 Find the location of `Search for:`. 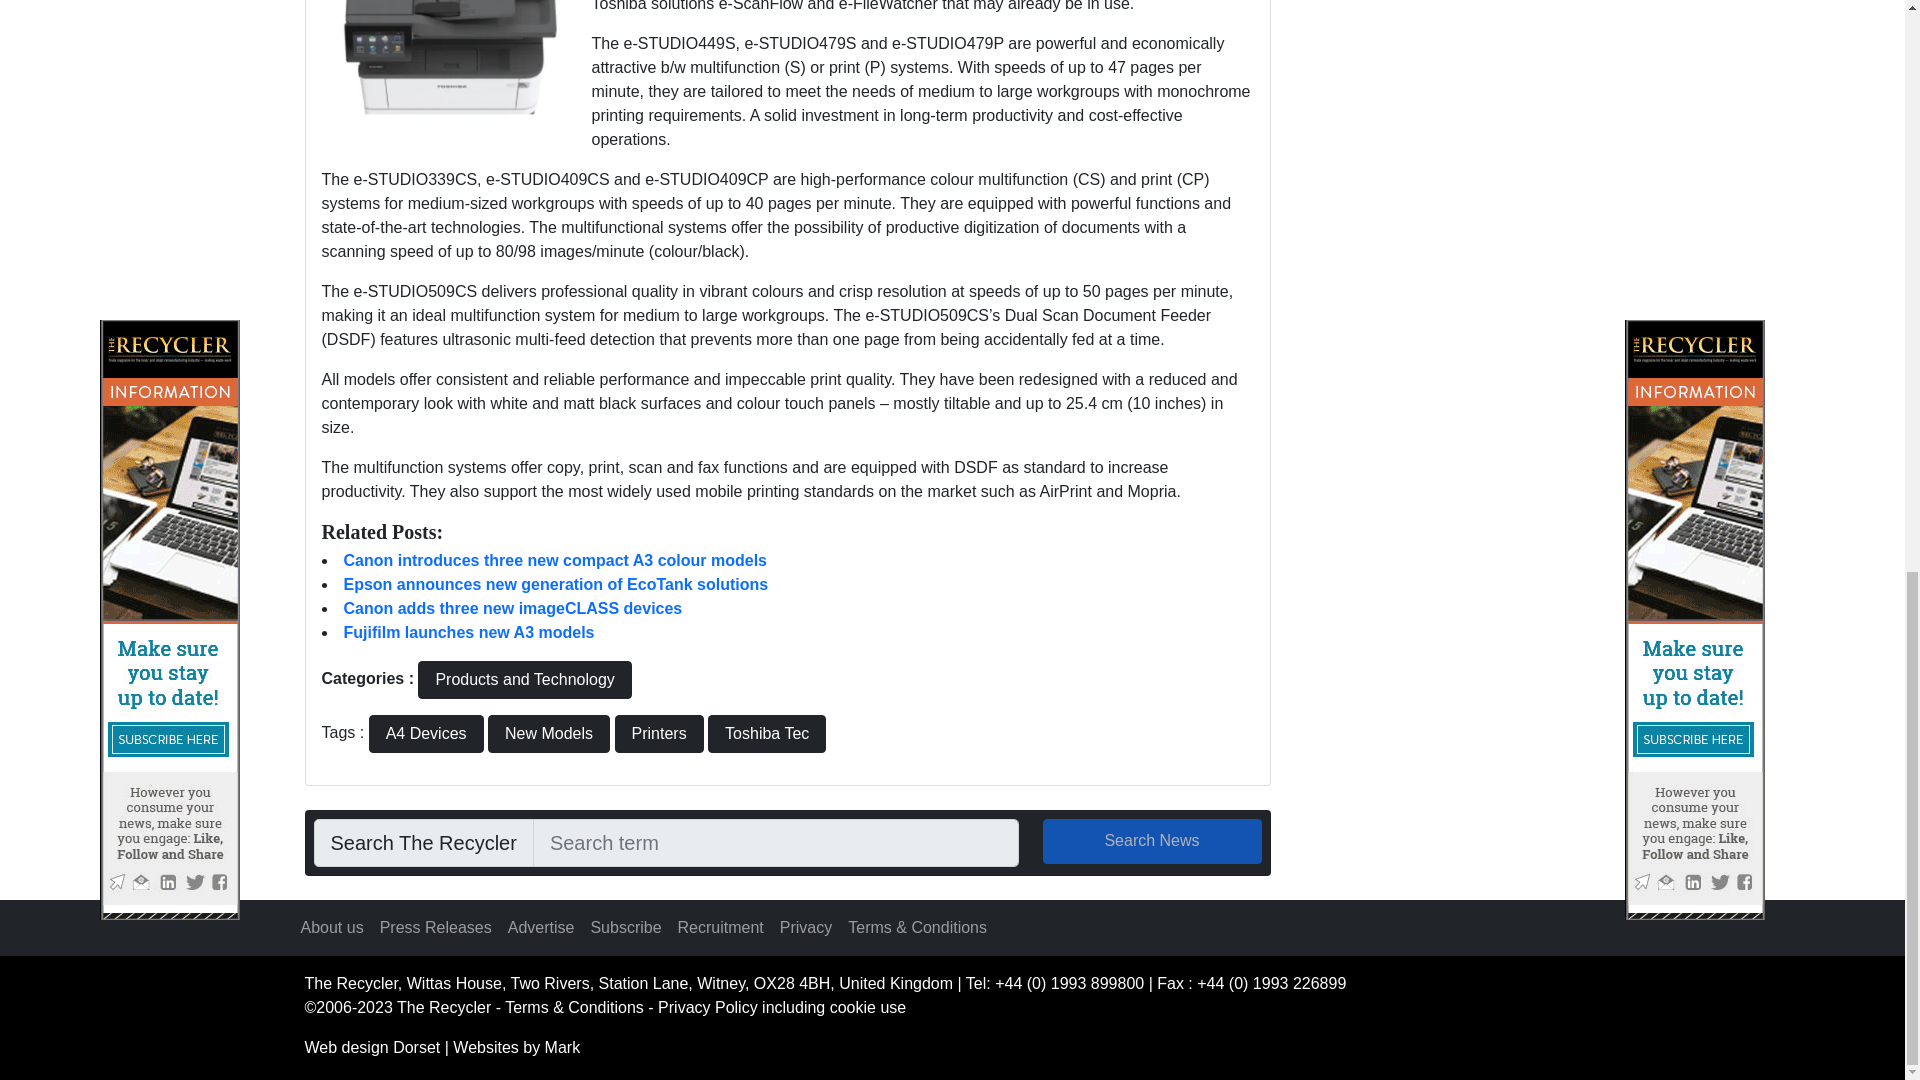

Search for: is located at coordinates (776, 842).